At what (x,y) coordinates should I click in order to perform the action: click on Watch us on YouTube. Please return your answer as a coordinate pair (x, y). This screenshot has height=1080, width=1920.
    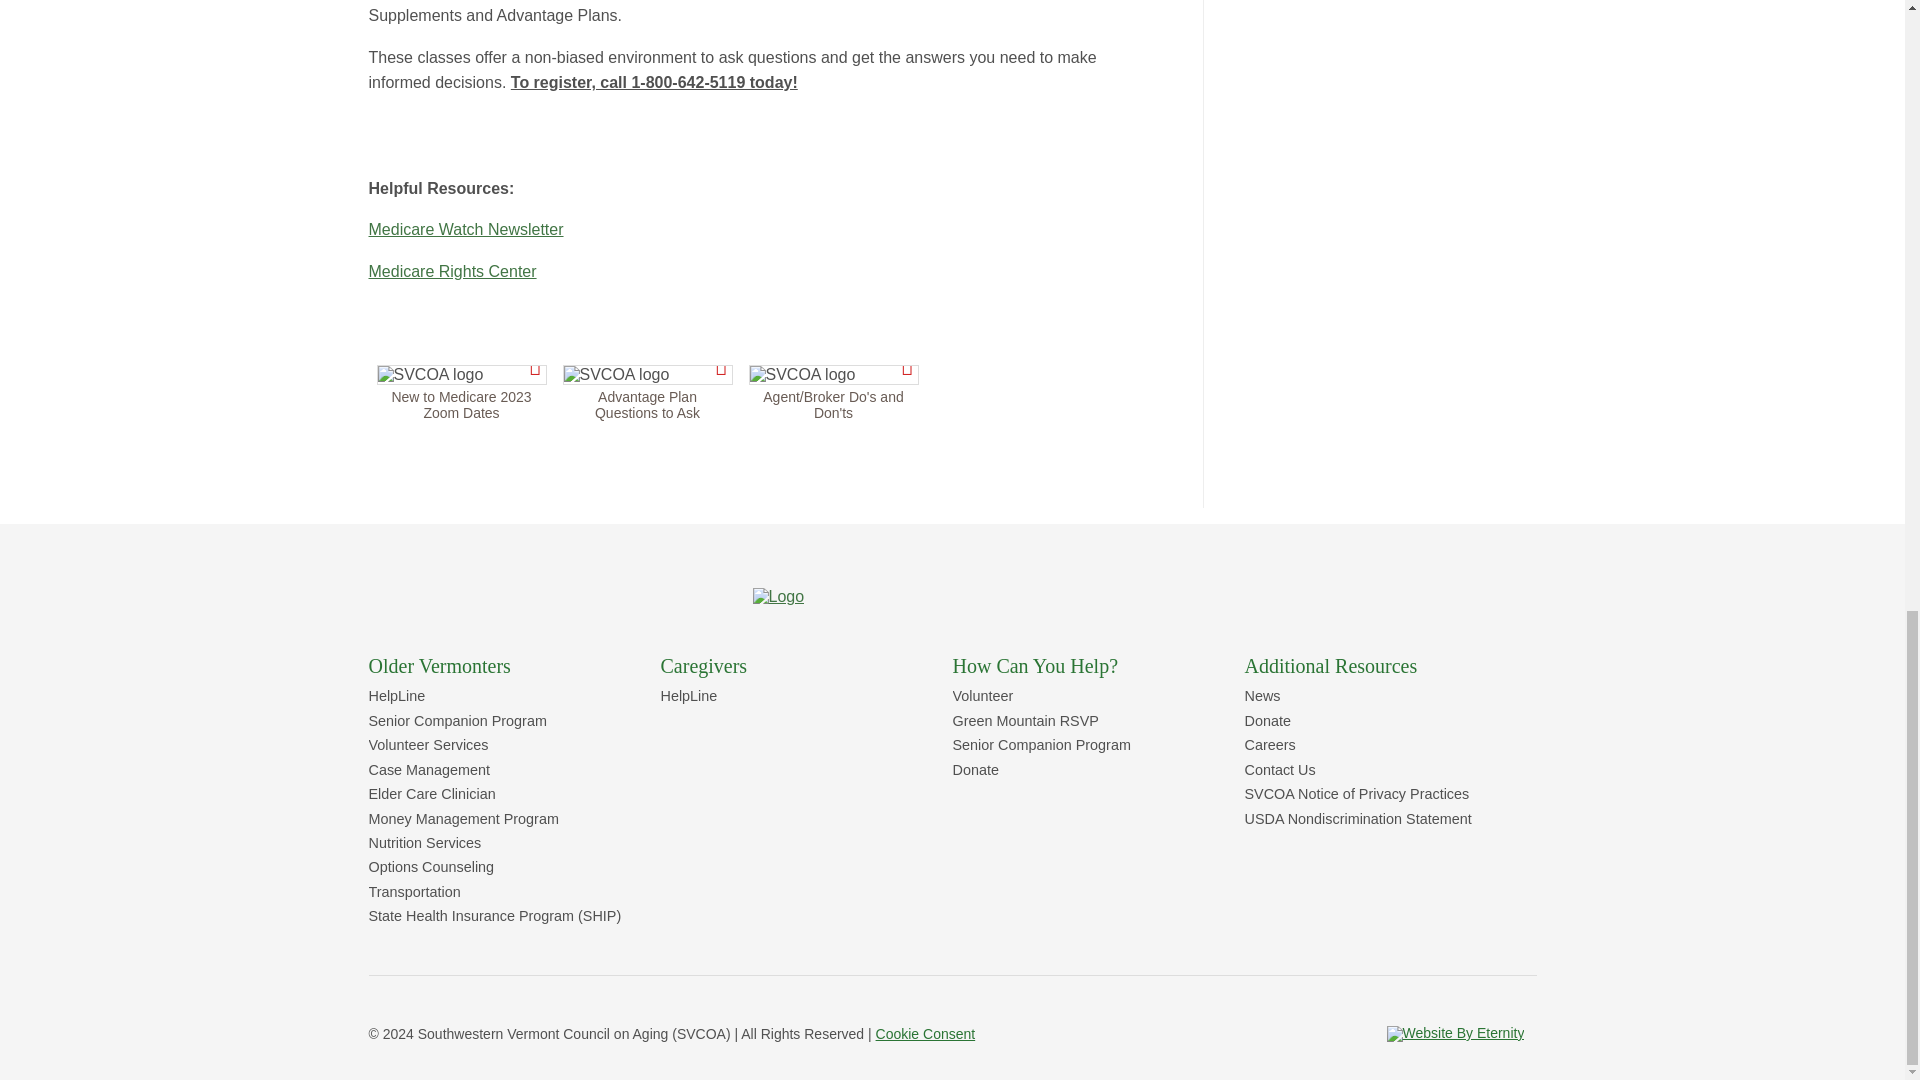
    Looking at the image, I should click on (1241, 1034).